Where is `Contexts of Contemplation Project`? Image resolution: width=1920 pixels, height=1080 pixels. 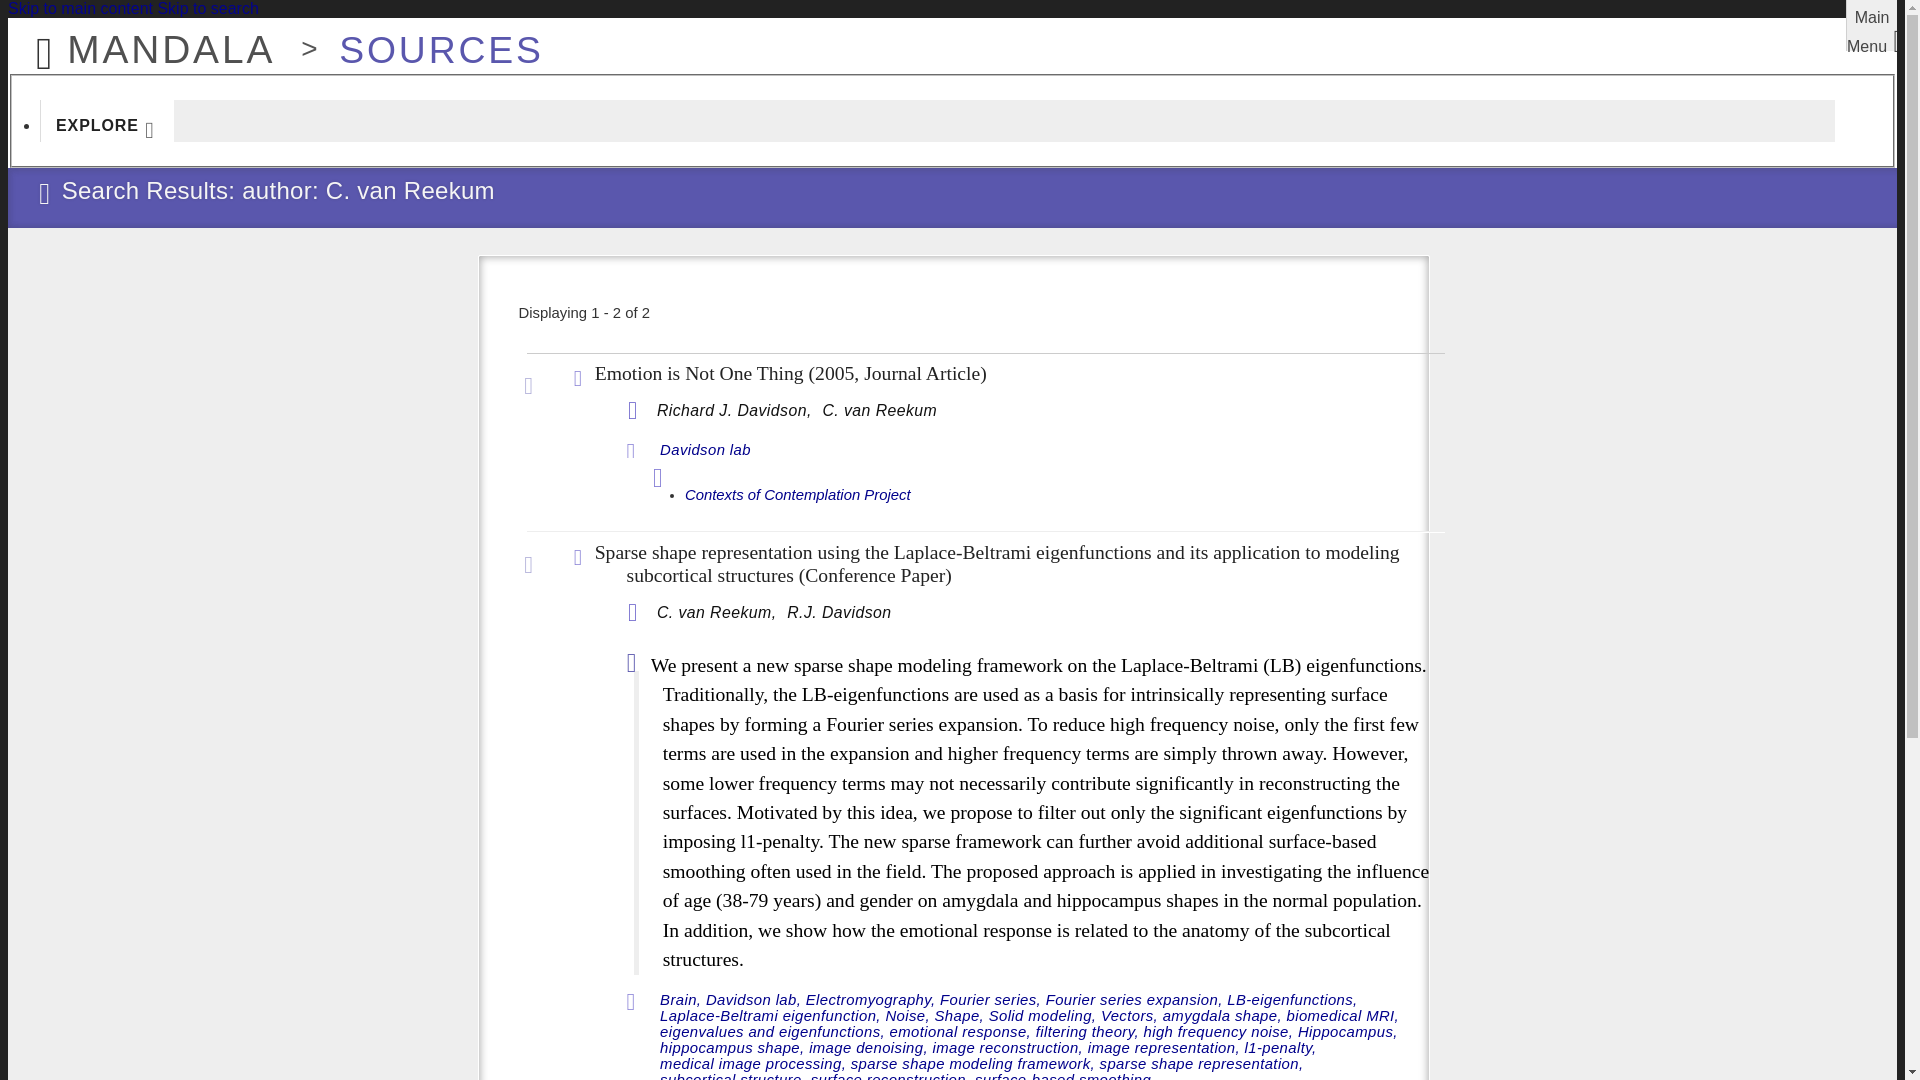 Contexts of Contemplation Project is located at coordinates (798, 496).